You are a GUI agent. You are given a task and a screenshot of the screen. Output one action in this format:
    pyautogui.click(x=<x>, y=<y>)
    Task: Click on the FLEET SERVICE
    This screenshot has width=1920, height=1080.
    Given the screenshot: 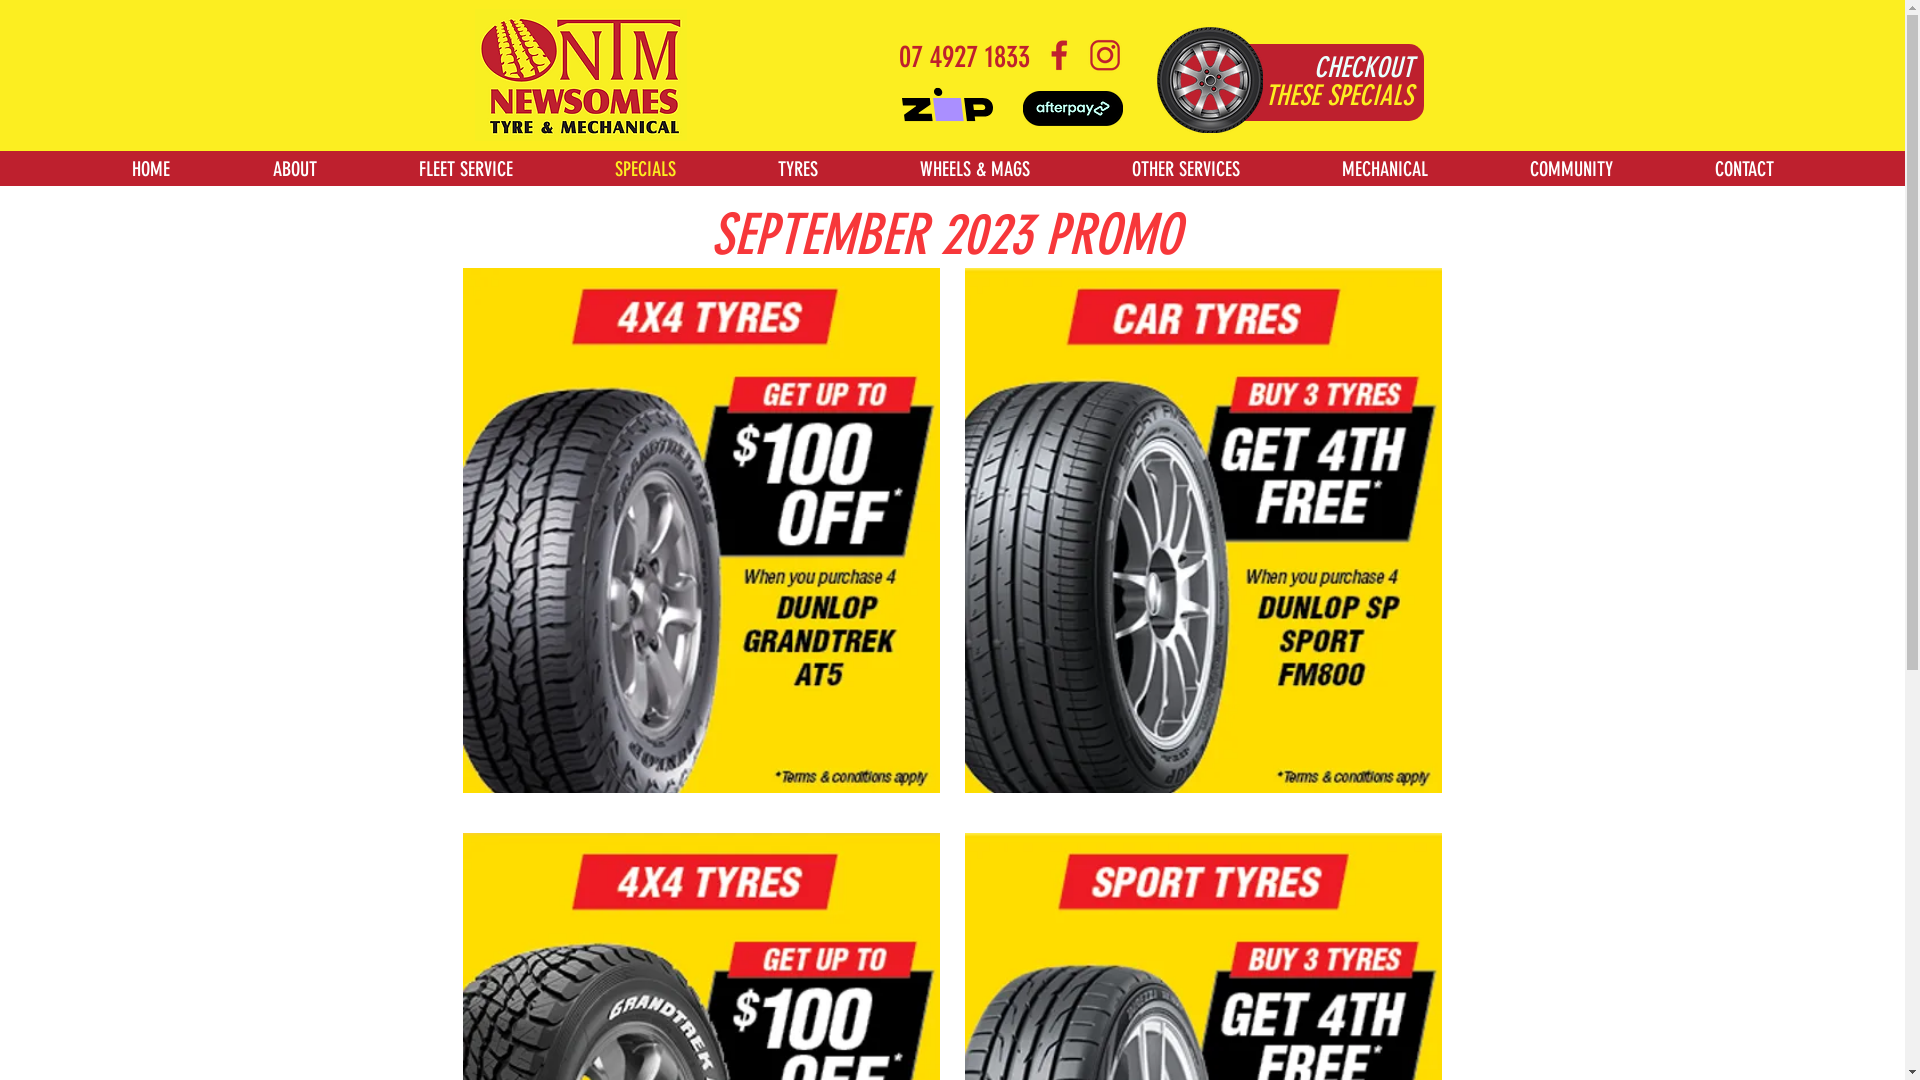 What is the action you would take?
    pyautogui.click(x=466, y=168)
    